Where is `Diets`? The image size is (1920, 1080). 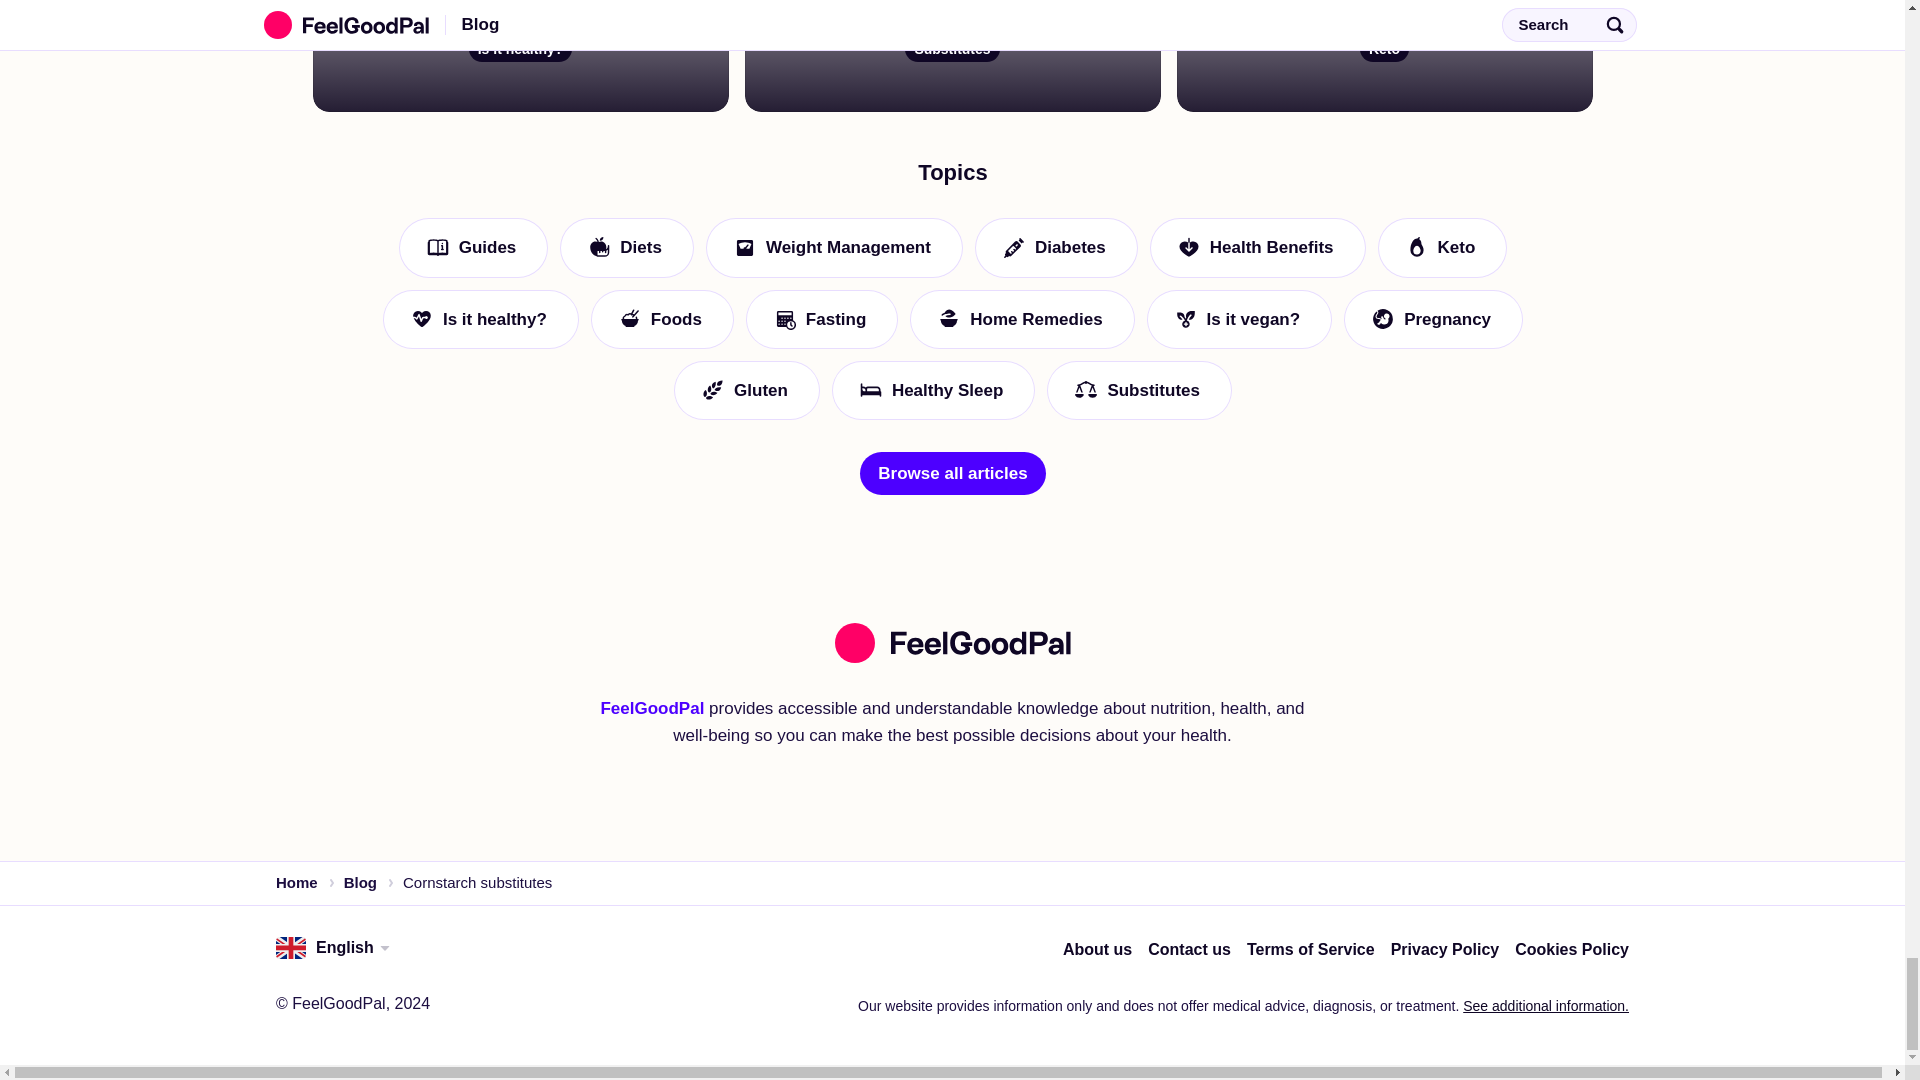 Diets is located at coordinates (626, 666).